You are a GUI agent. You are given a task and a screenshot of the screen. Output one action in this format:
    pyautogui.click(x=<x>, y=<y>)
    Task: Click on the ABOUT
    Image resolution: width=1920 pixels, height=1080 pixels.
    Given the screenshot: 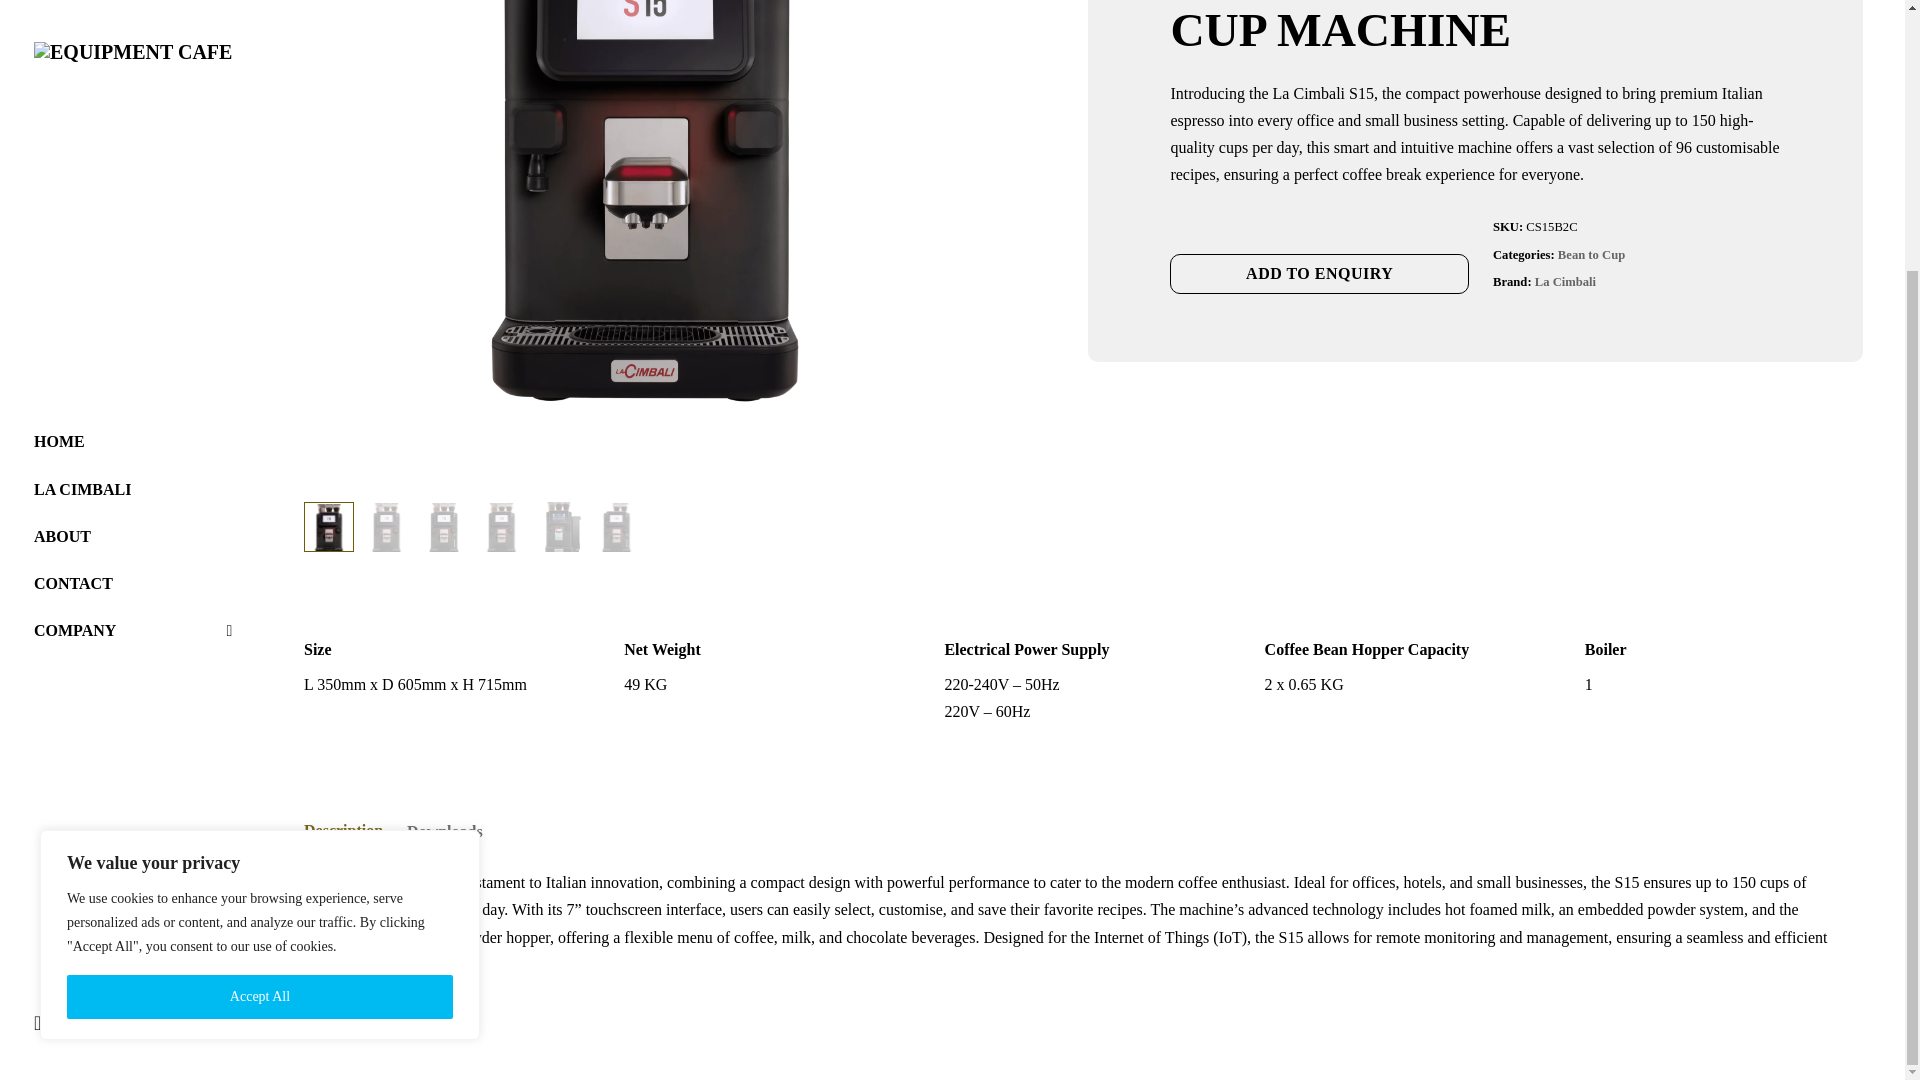 What is the action you would take?
    pyautogui.click(x=133, y=188)
    